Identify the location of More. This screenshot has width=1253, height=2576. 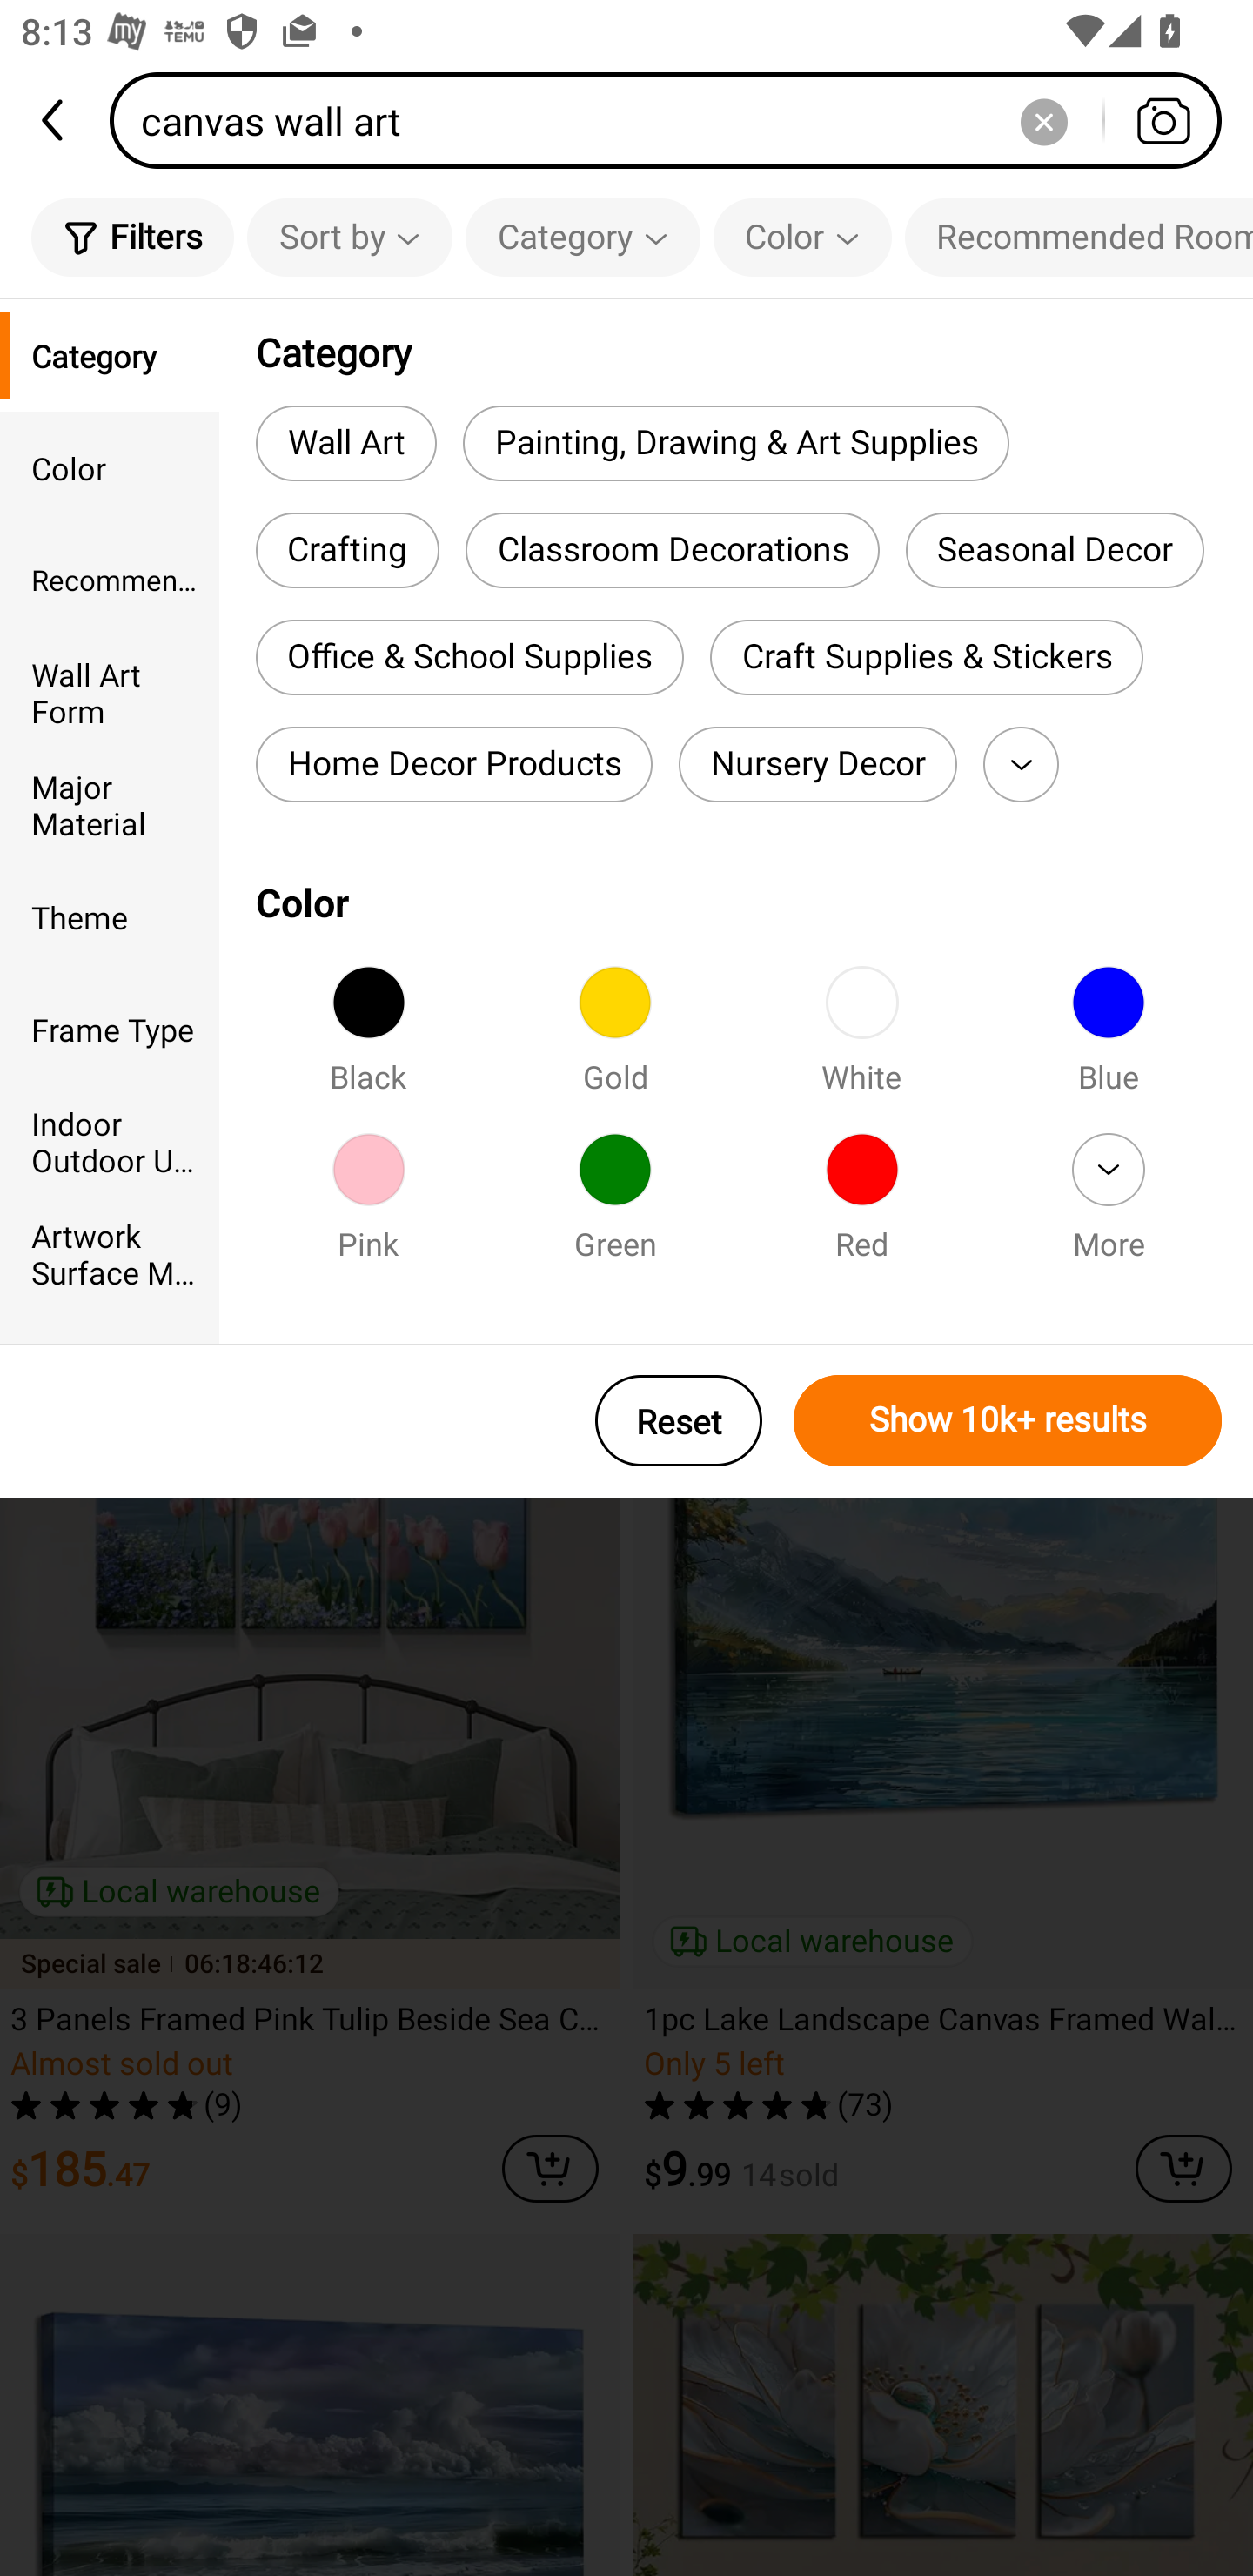
(1108, 1206).